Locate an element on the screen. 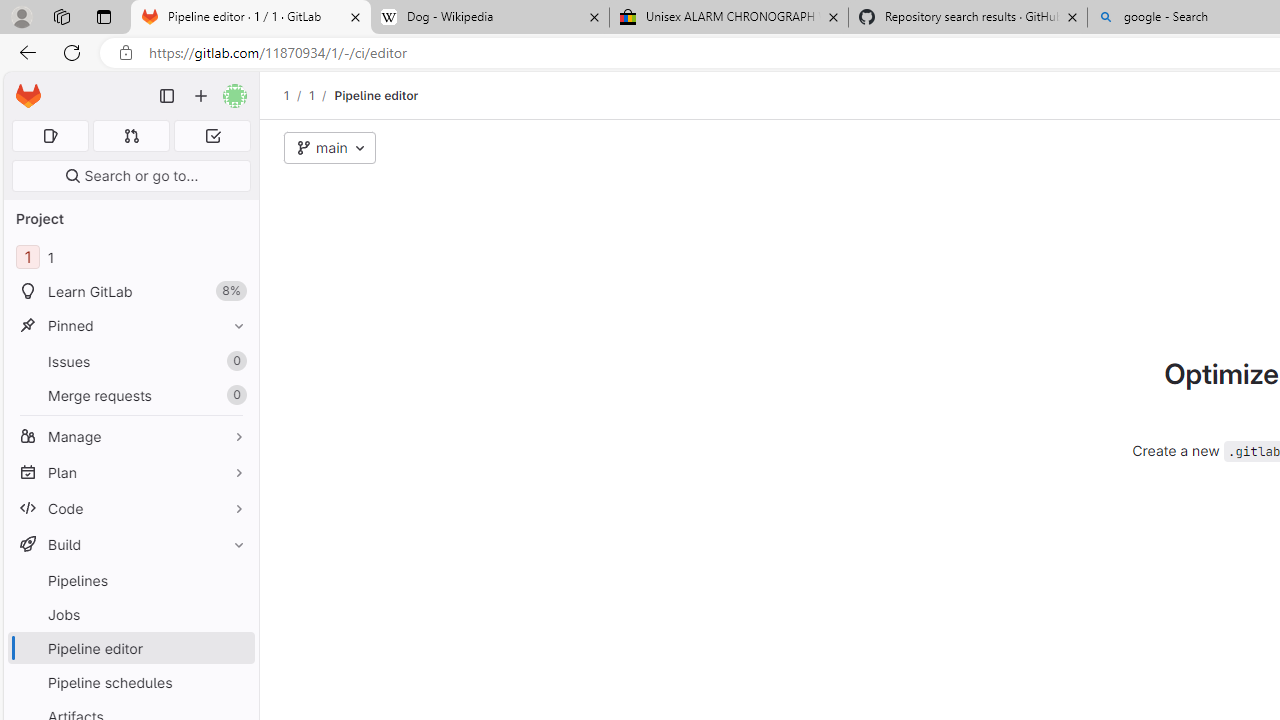  Pipeline schedules is located at coordinates (130, 682).